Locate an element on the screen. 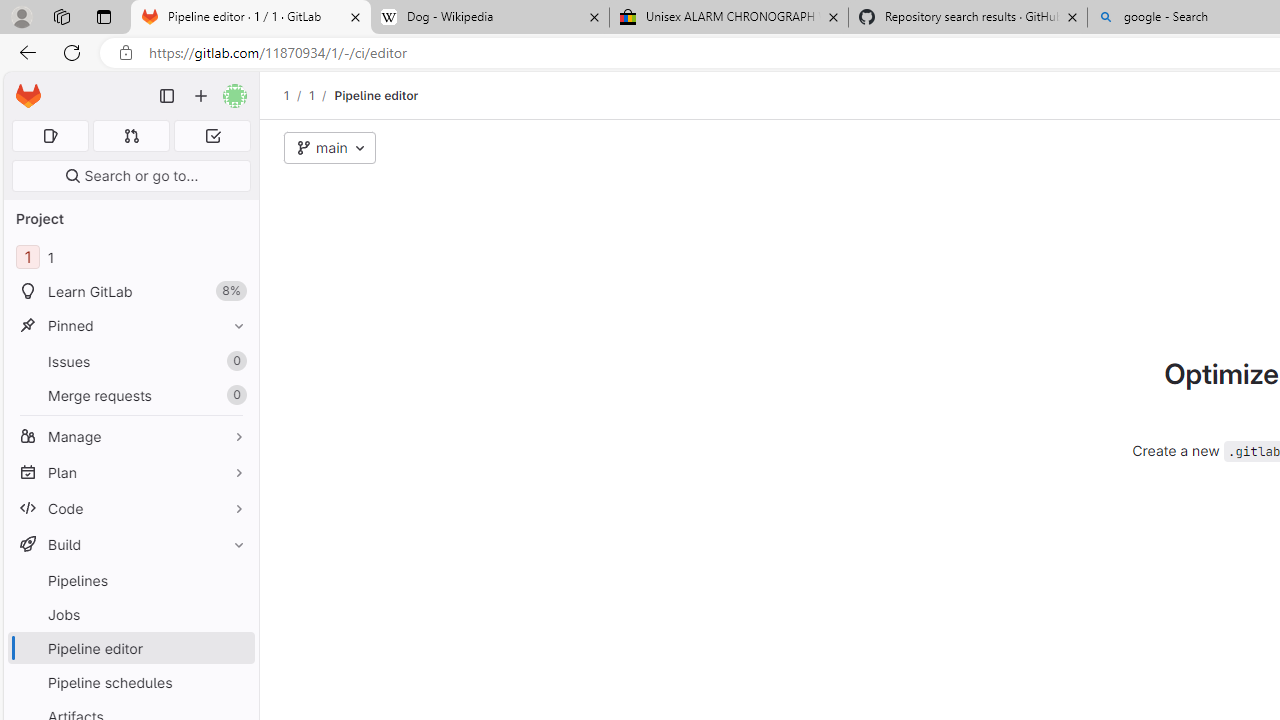  Pipeline schedules is located at coordinates (130, 682).